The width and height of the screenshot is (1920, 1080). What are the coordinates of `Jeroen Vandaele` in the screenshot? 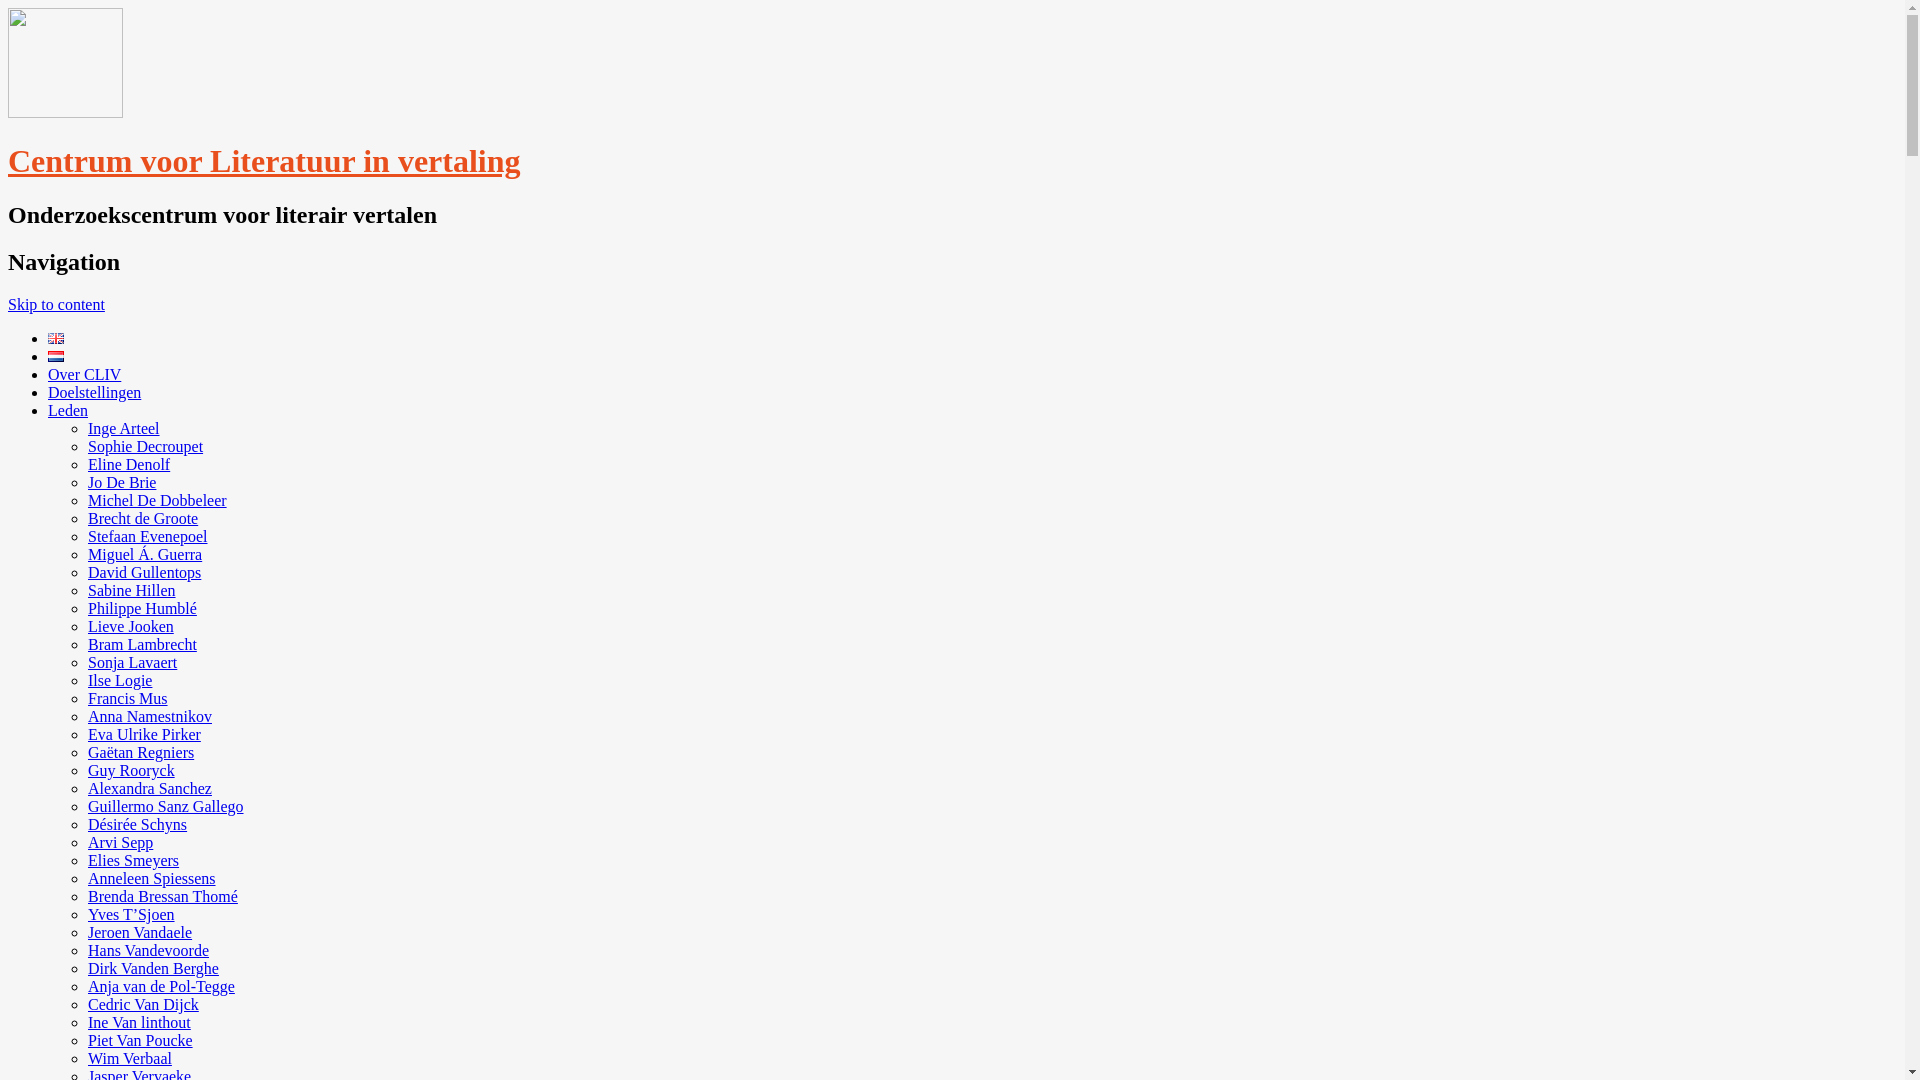 It's located at (140, 932).